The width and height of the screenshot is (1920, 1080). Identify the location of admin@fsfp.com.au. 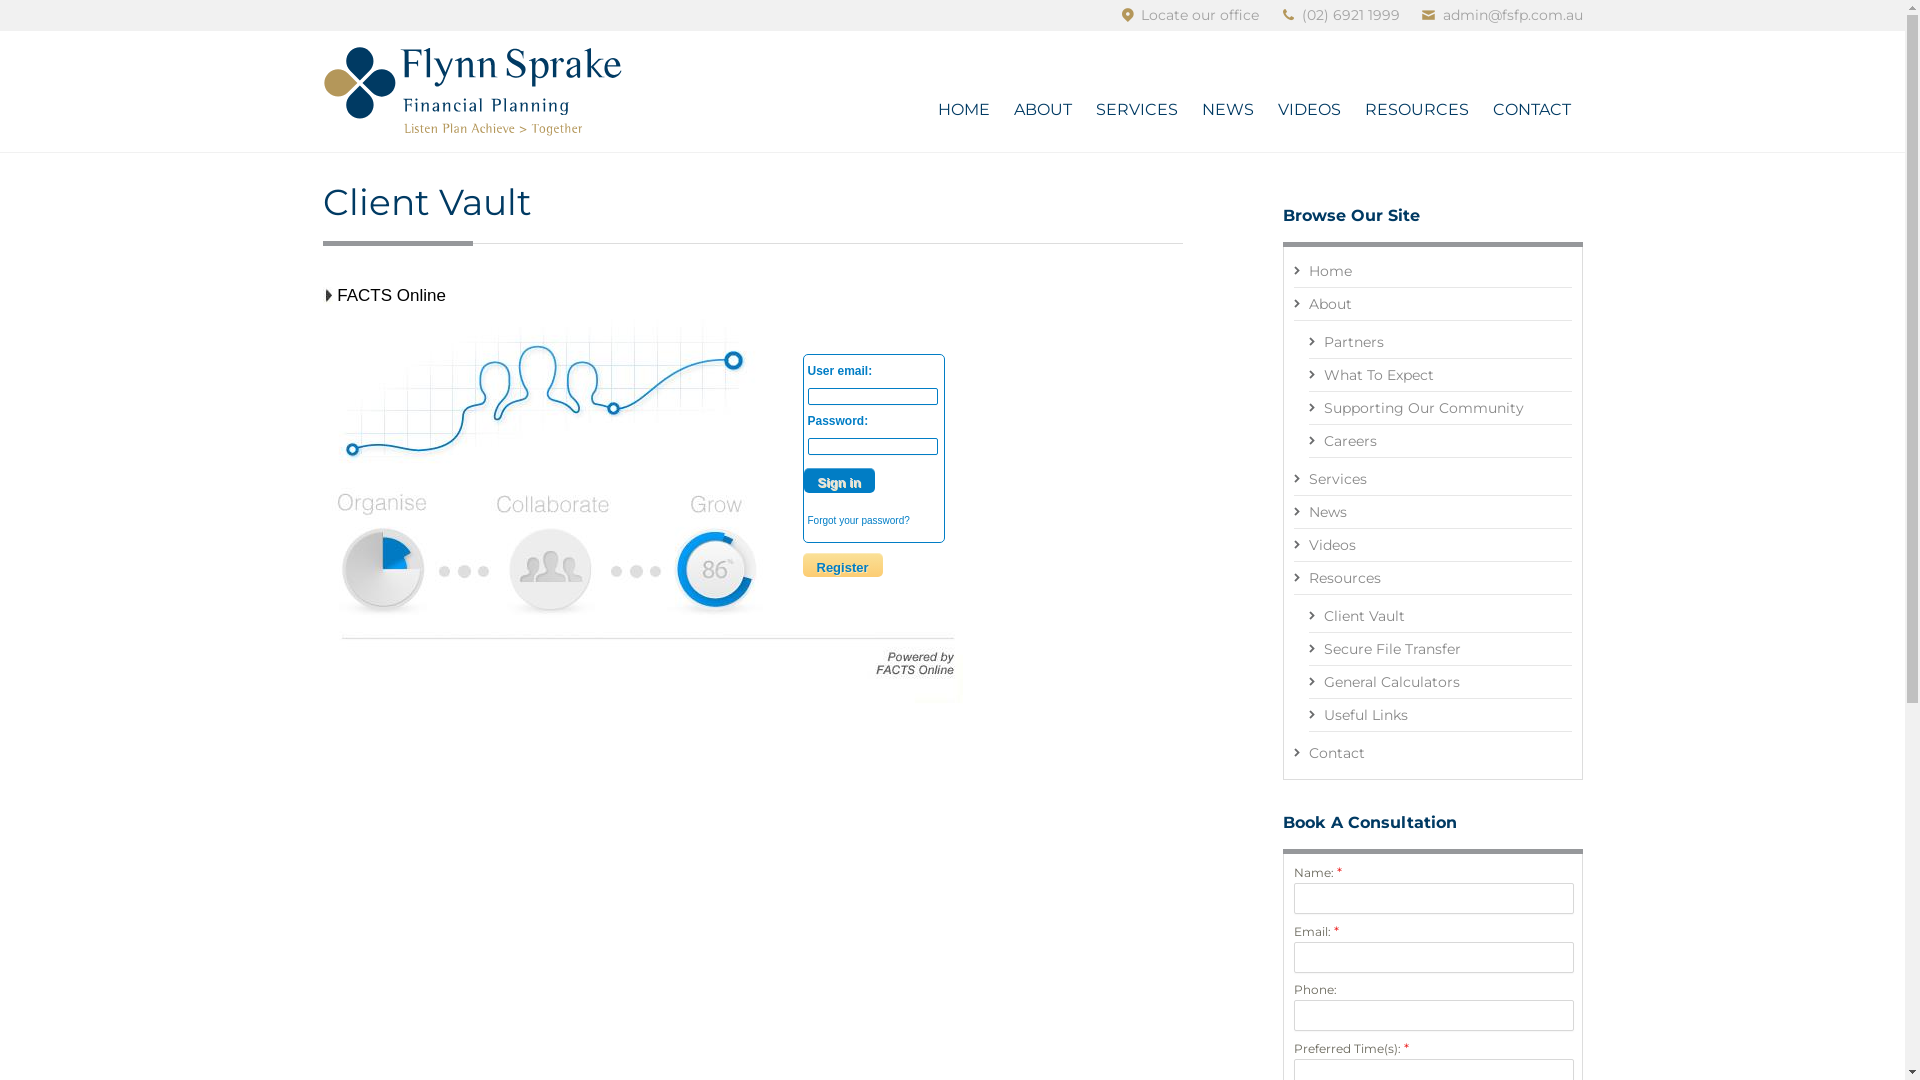
(1512, 15).